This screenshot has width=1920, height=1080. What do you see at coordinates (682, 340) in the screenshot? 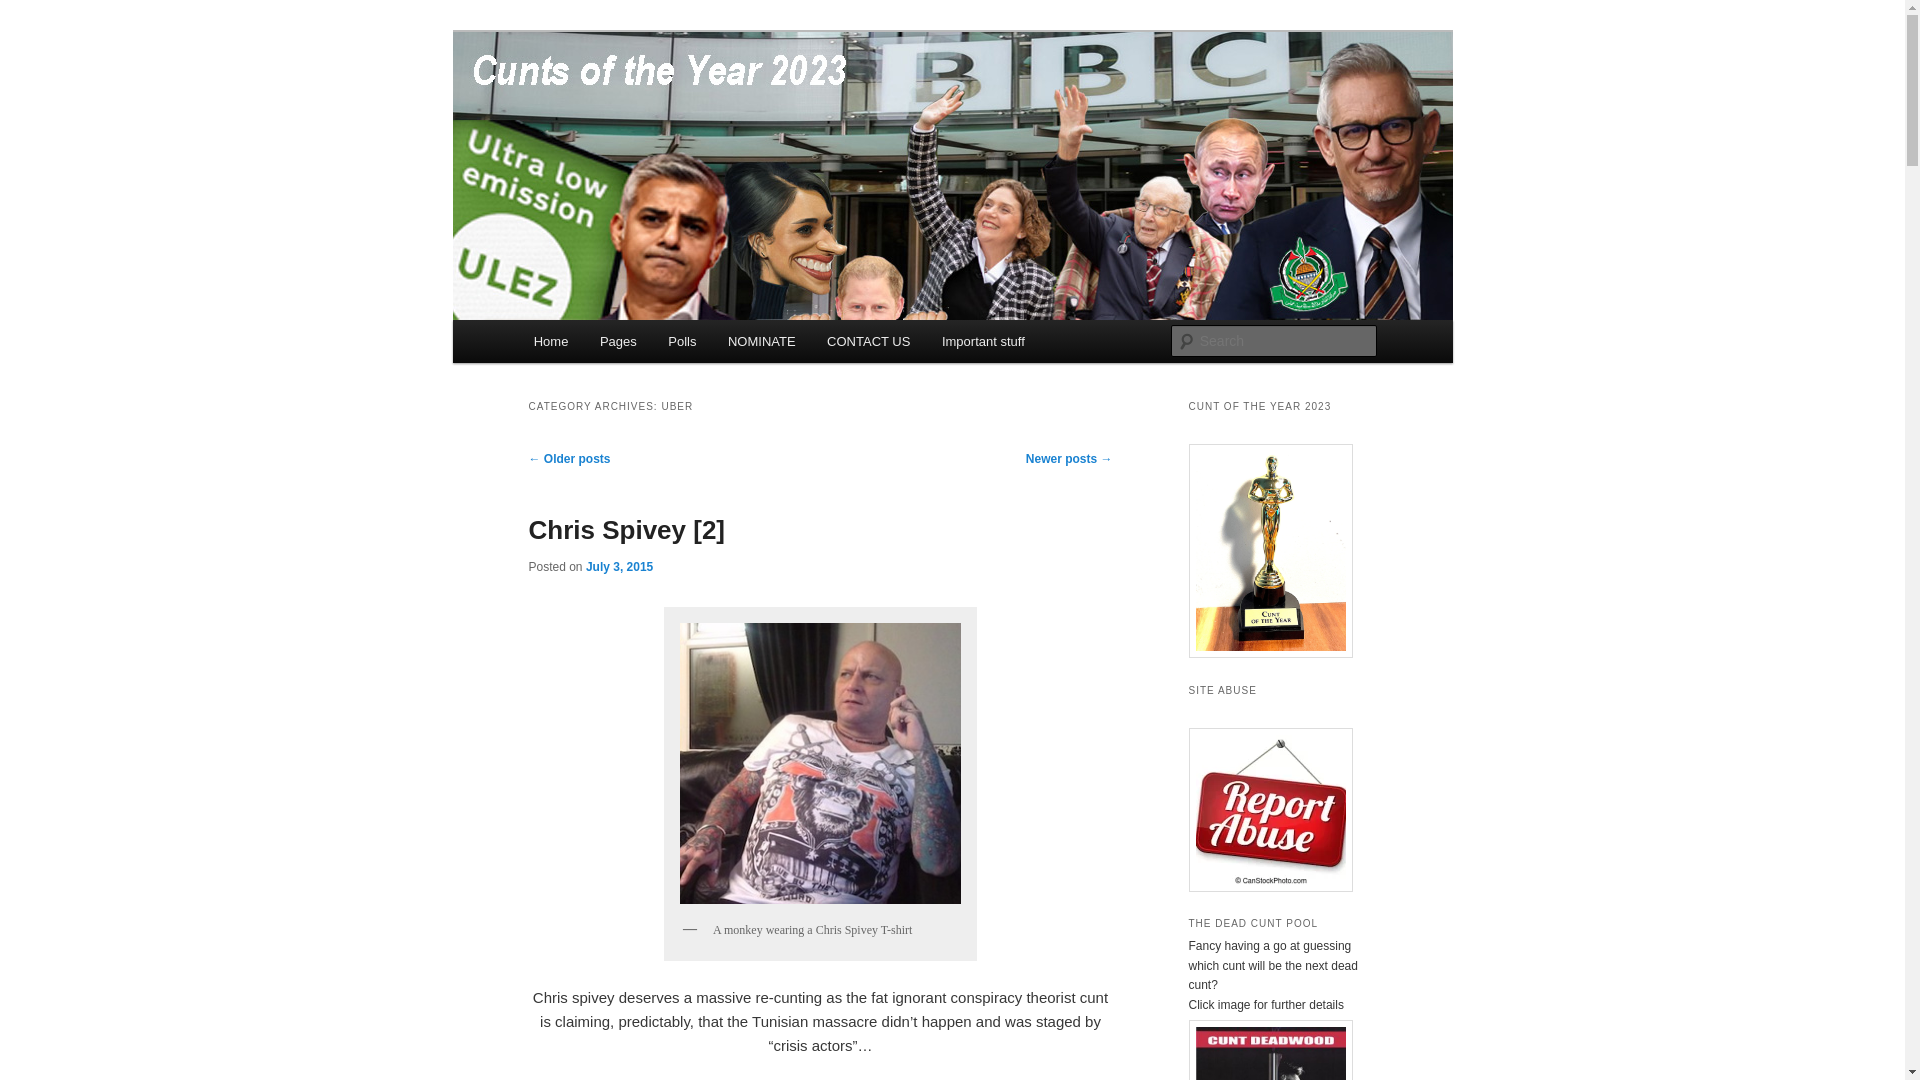
I see `Polls` at bounding box center [682, 340].